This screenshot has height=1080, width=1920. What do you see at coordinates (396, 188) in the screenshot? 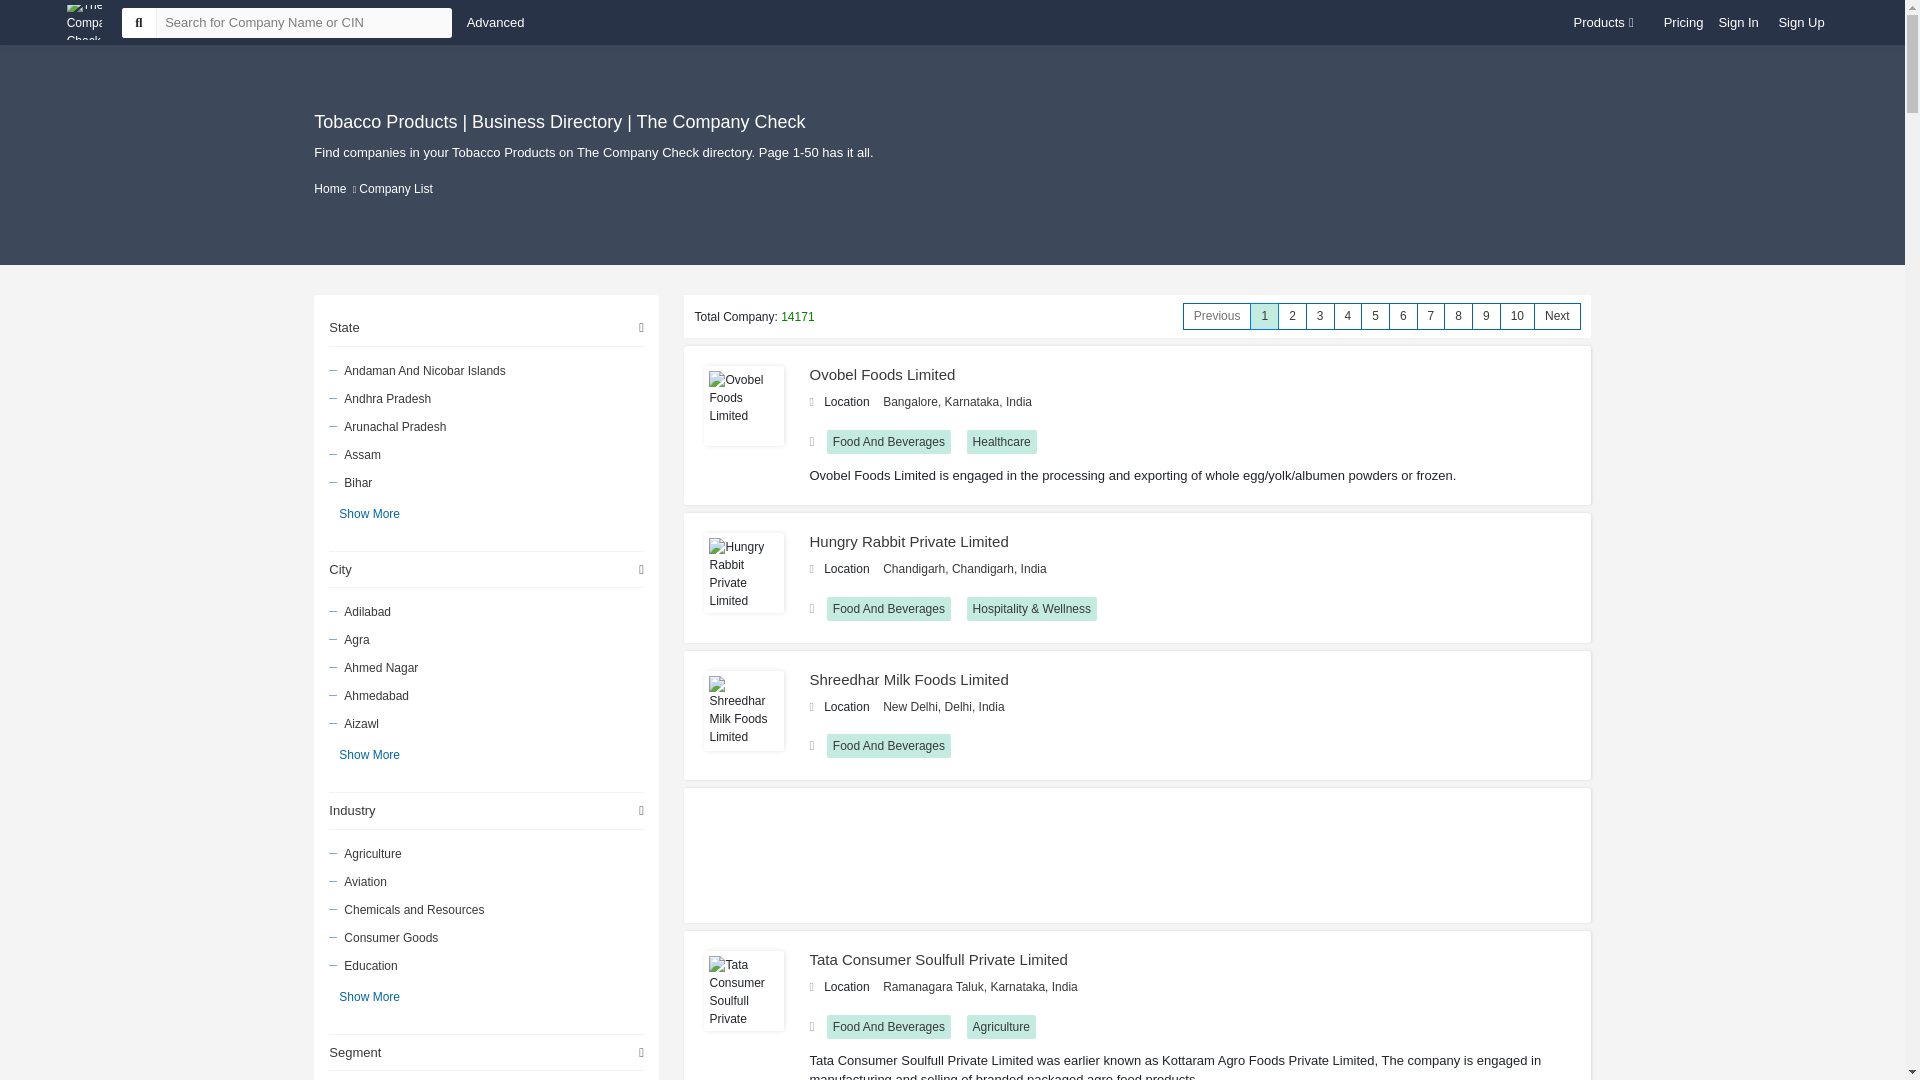
I see `Company List` at bounding box center [396, 188].